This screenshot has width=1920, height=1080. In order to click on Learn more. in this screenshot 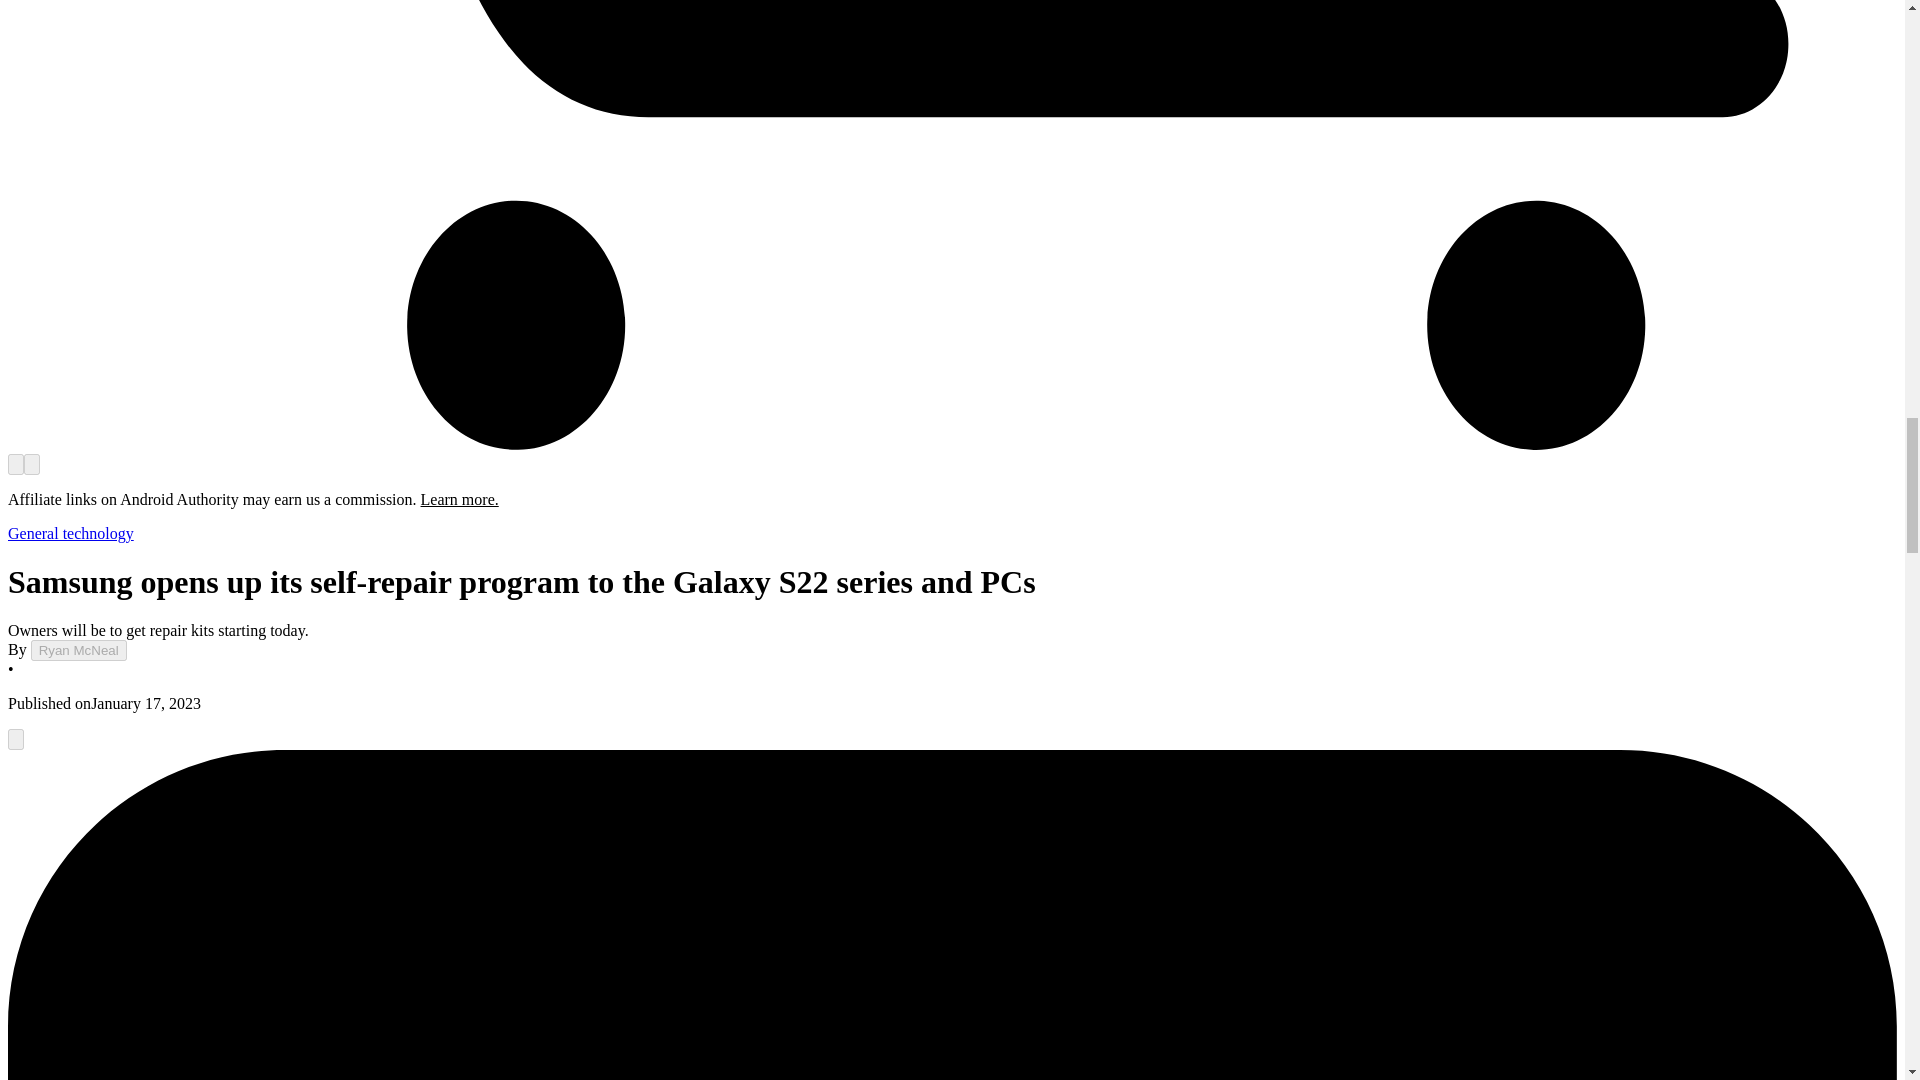, I will do `click(460, 499)`.